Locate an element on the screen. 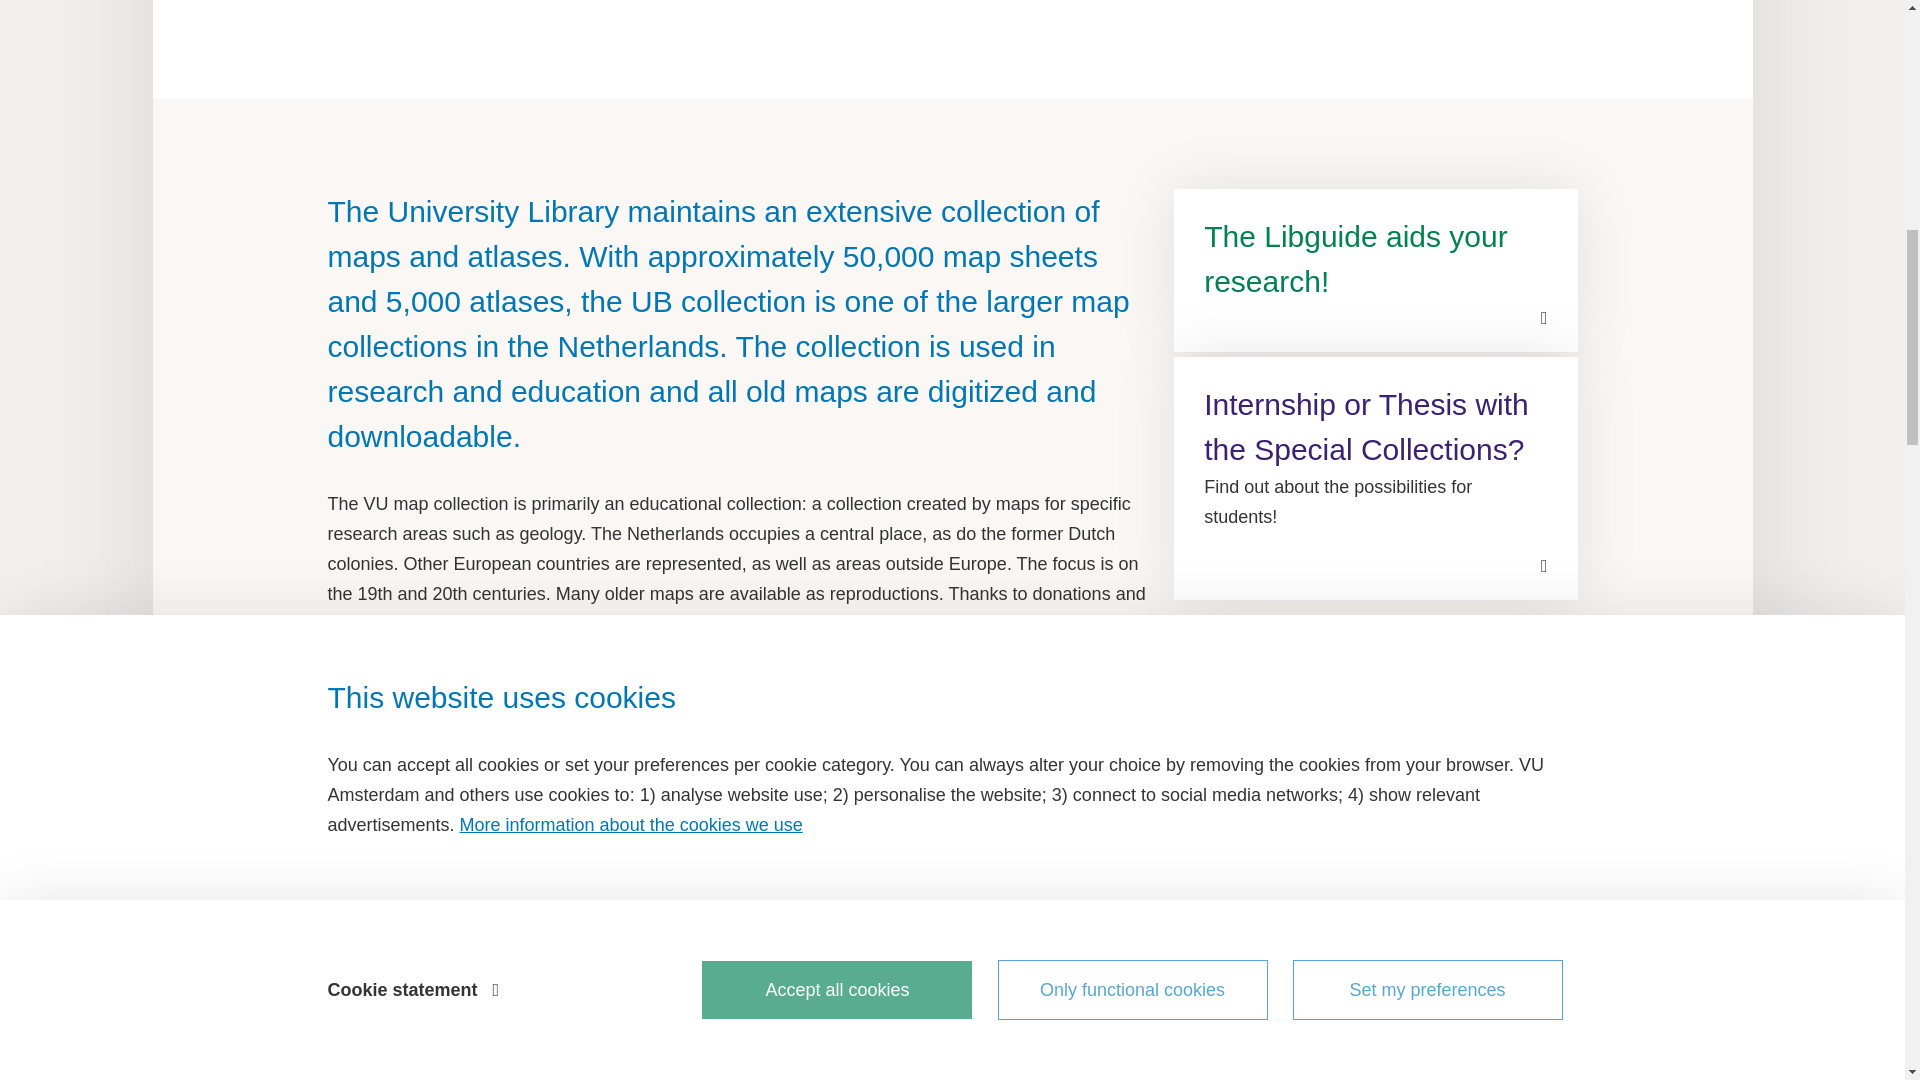 The width and height of the screenshot is (1920, 1080). catalog Libsearch is located at coordinates (960, 954).